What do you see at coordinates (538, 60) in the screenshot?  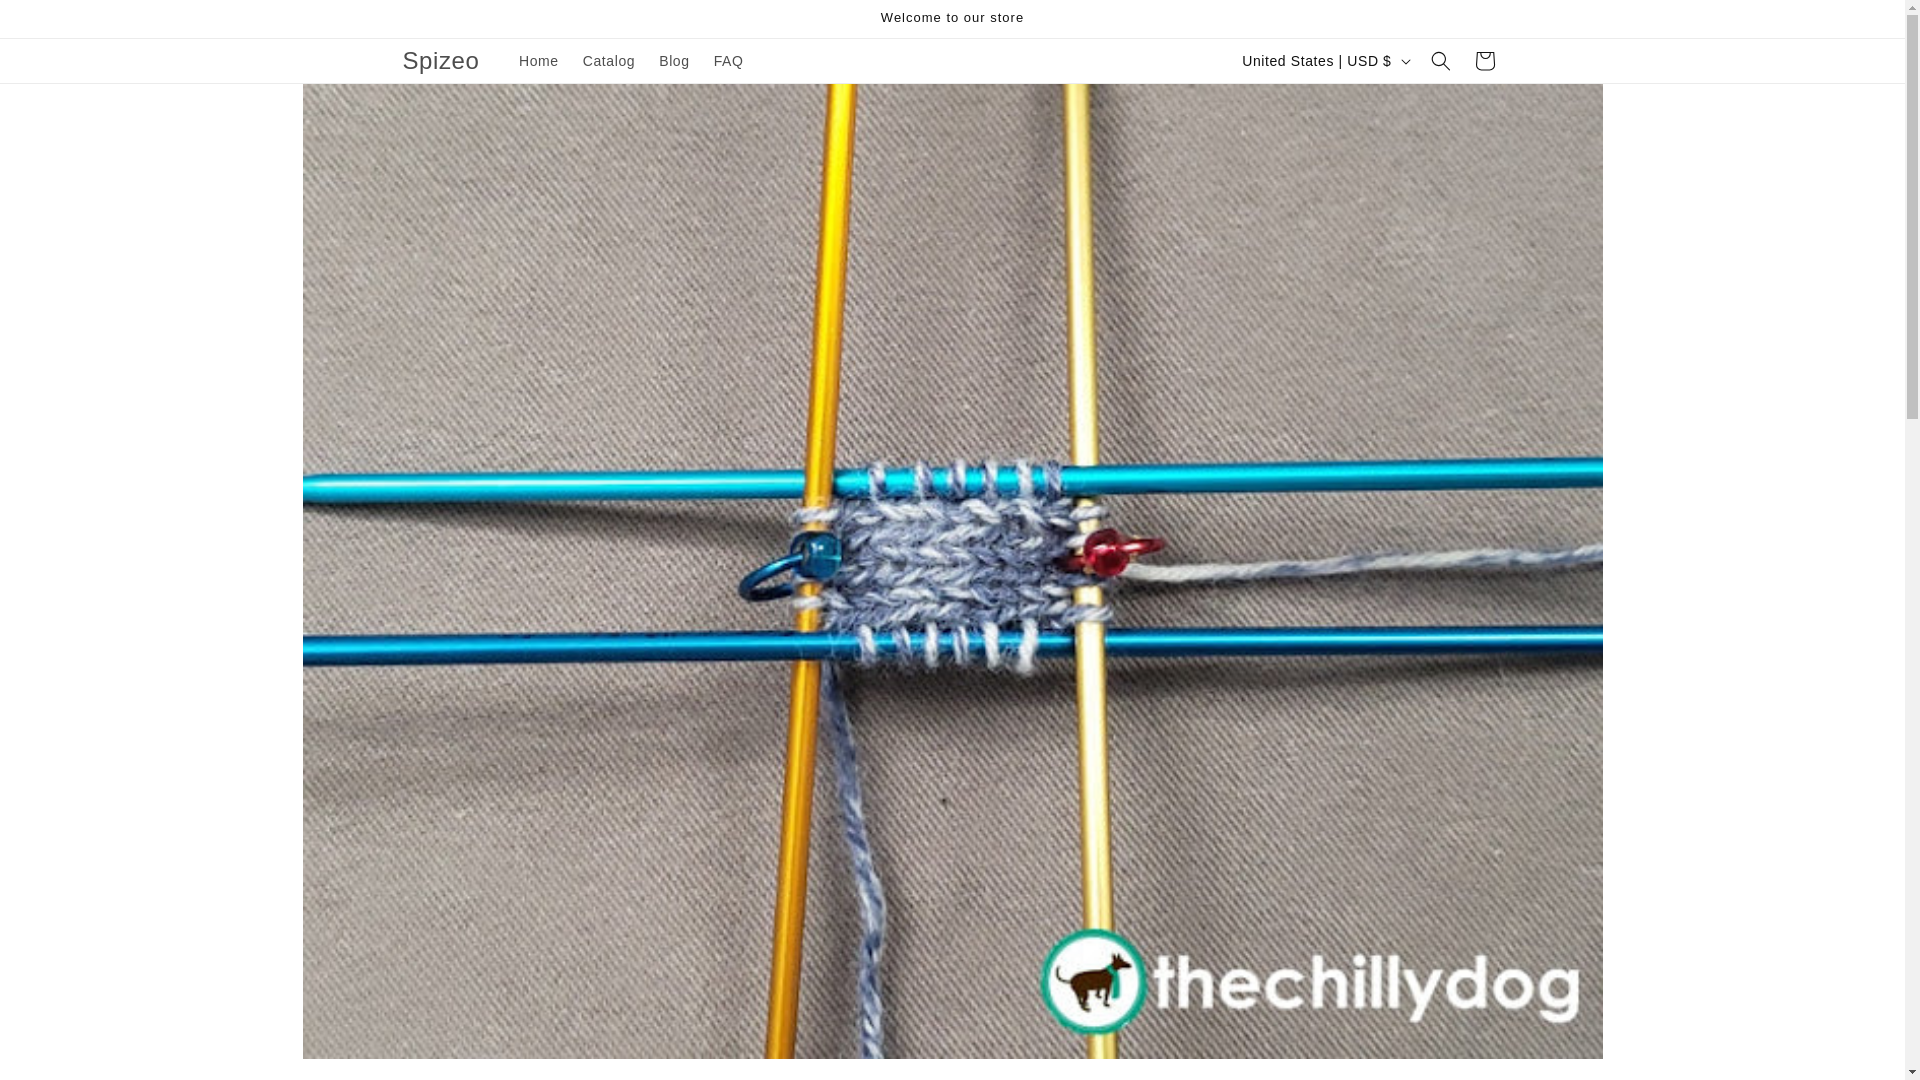 I see `Home` at bounding box center [538, 60].